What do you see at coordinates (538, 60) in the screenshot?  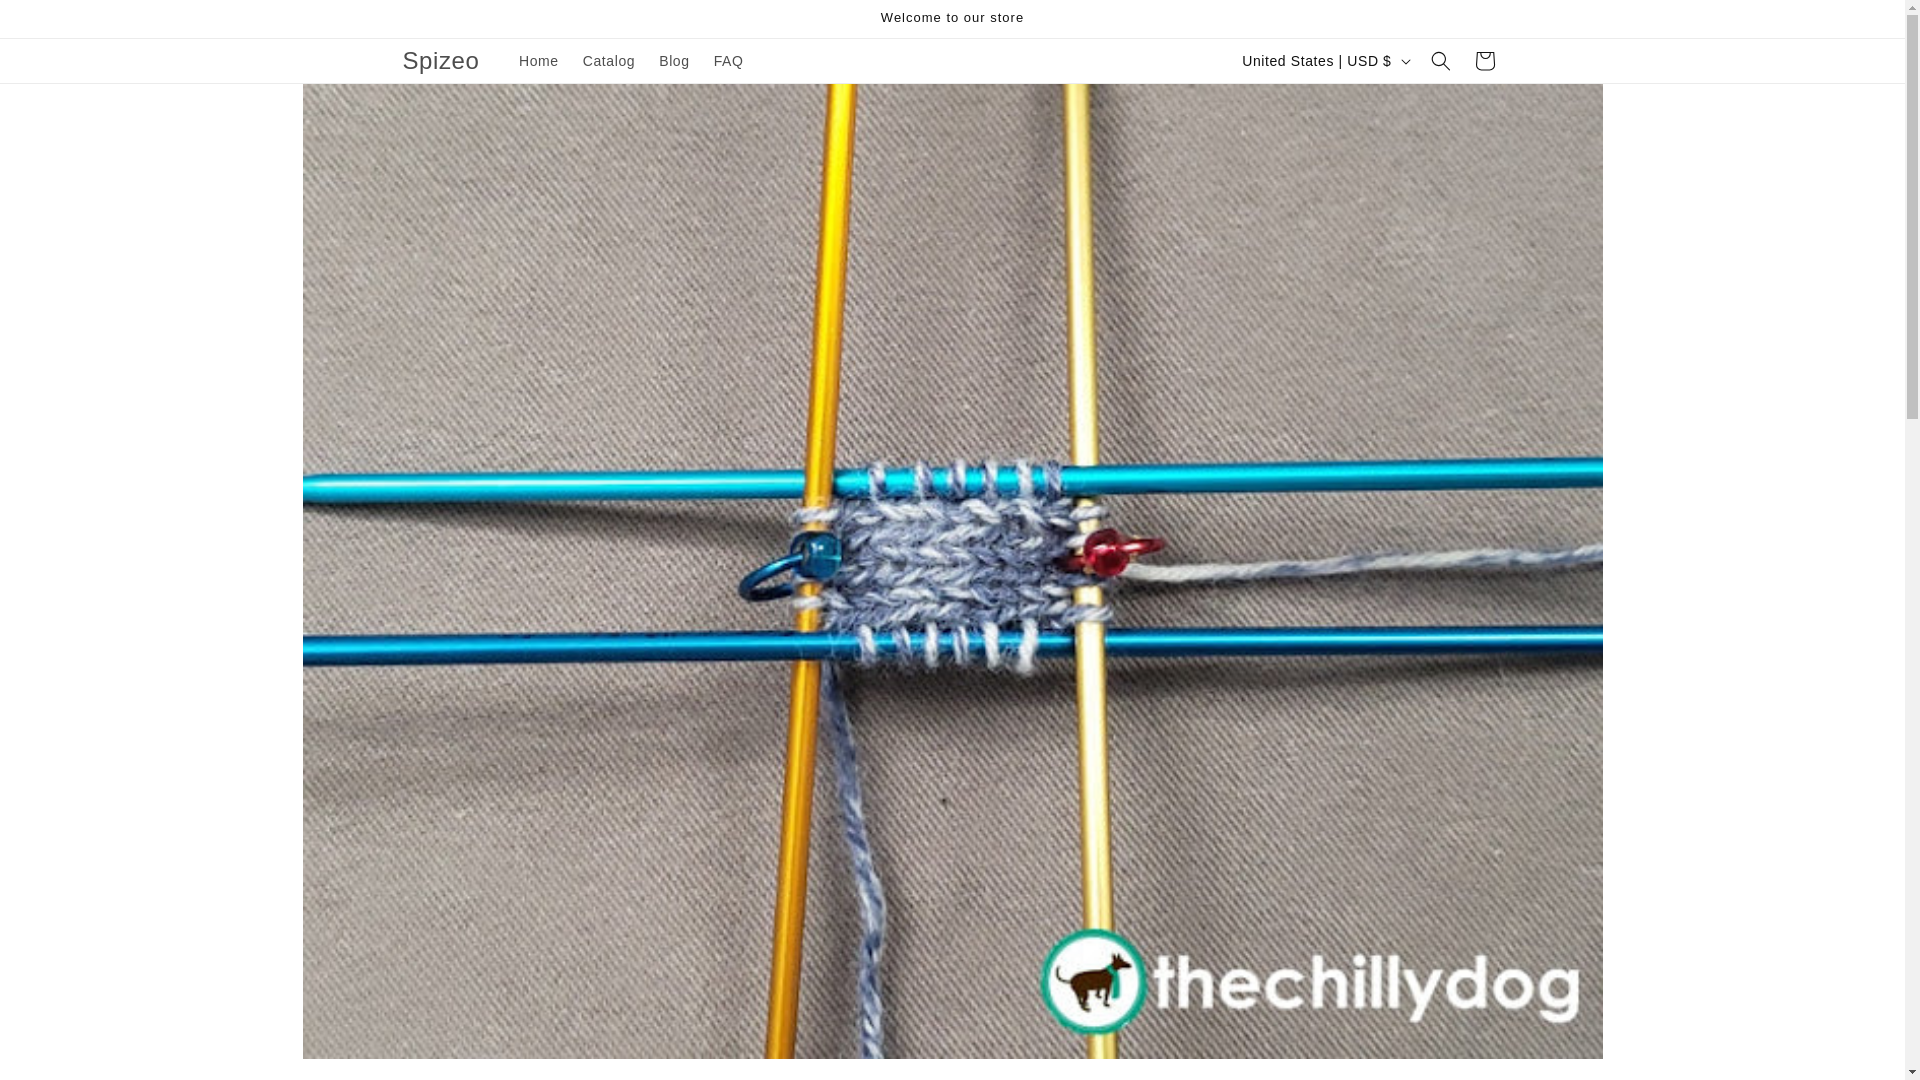 I see `Home` at bounding box center [538, 60].